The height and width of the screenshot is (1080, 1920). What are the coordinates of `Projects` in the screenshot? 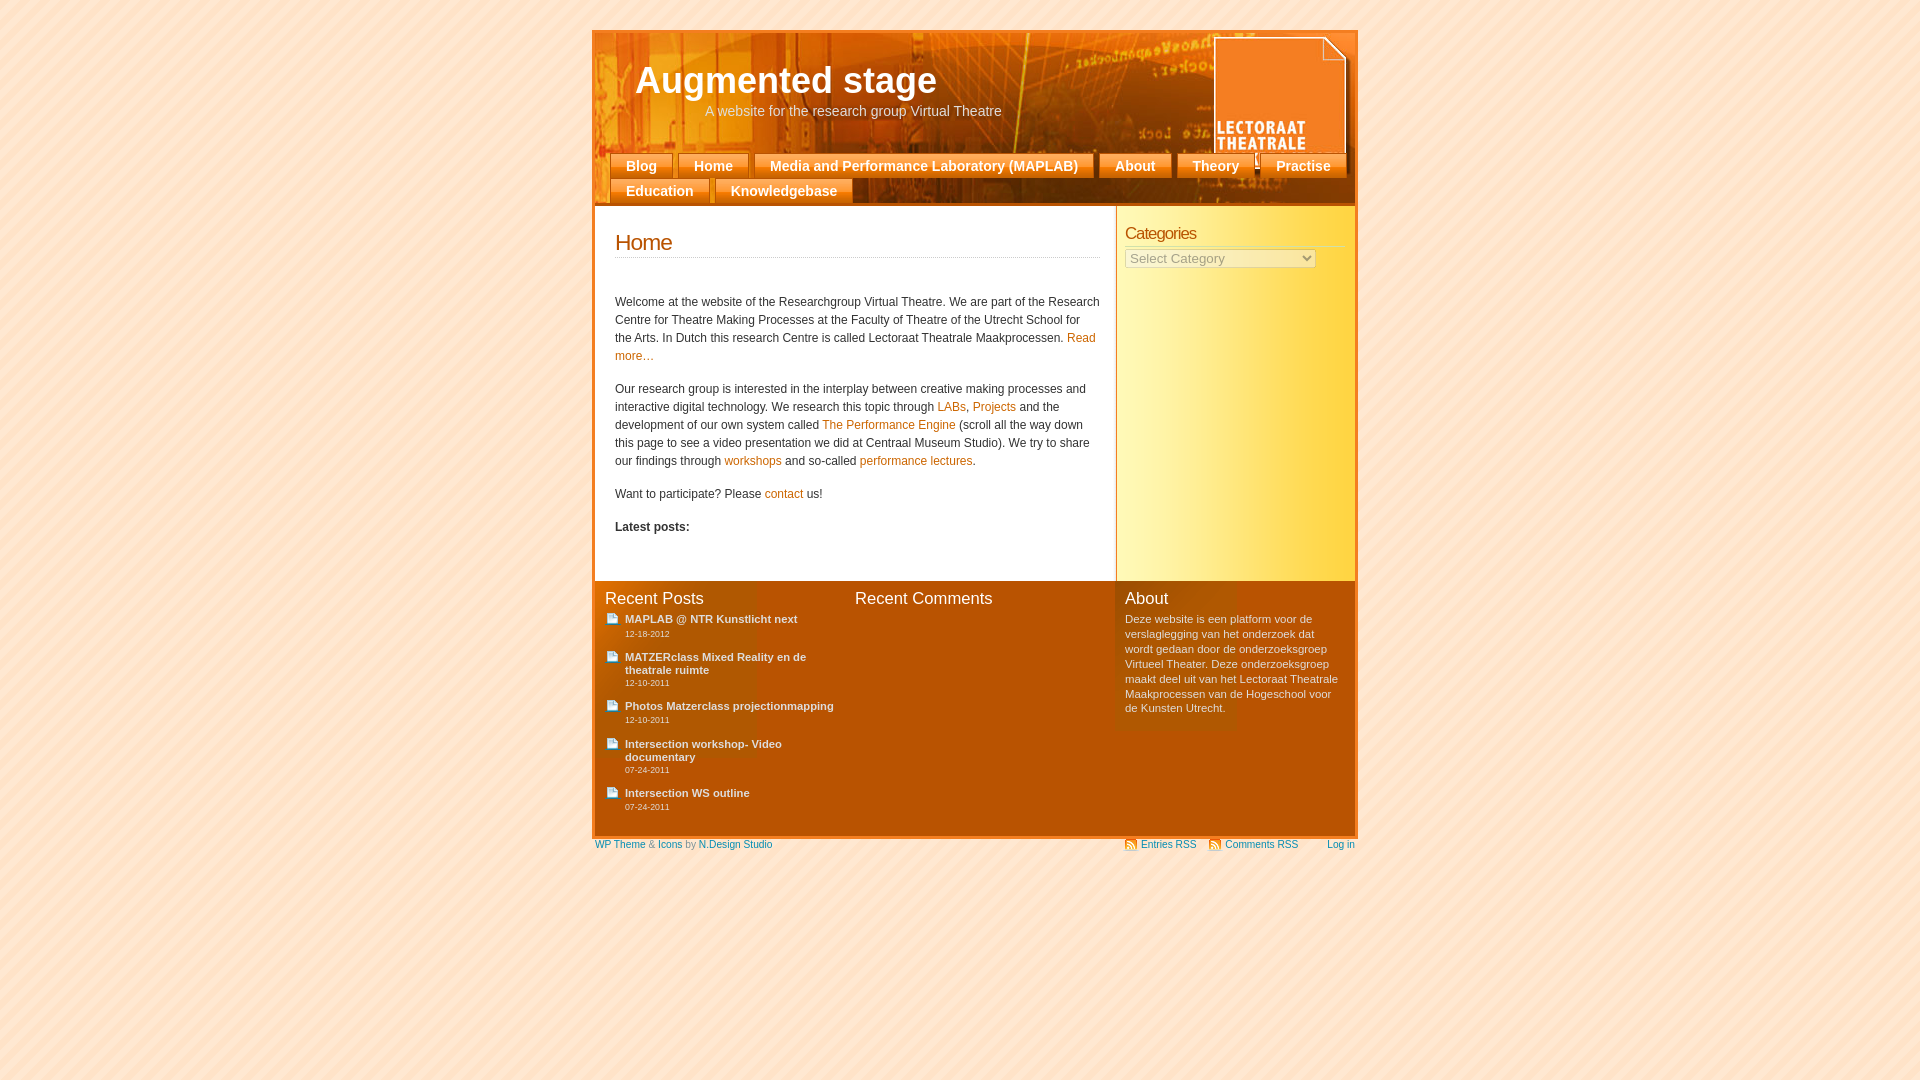 It's located at (996, 406).